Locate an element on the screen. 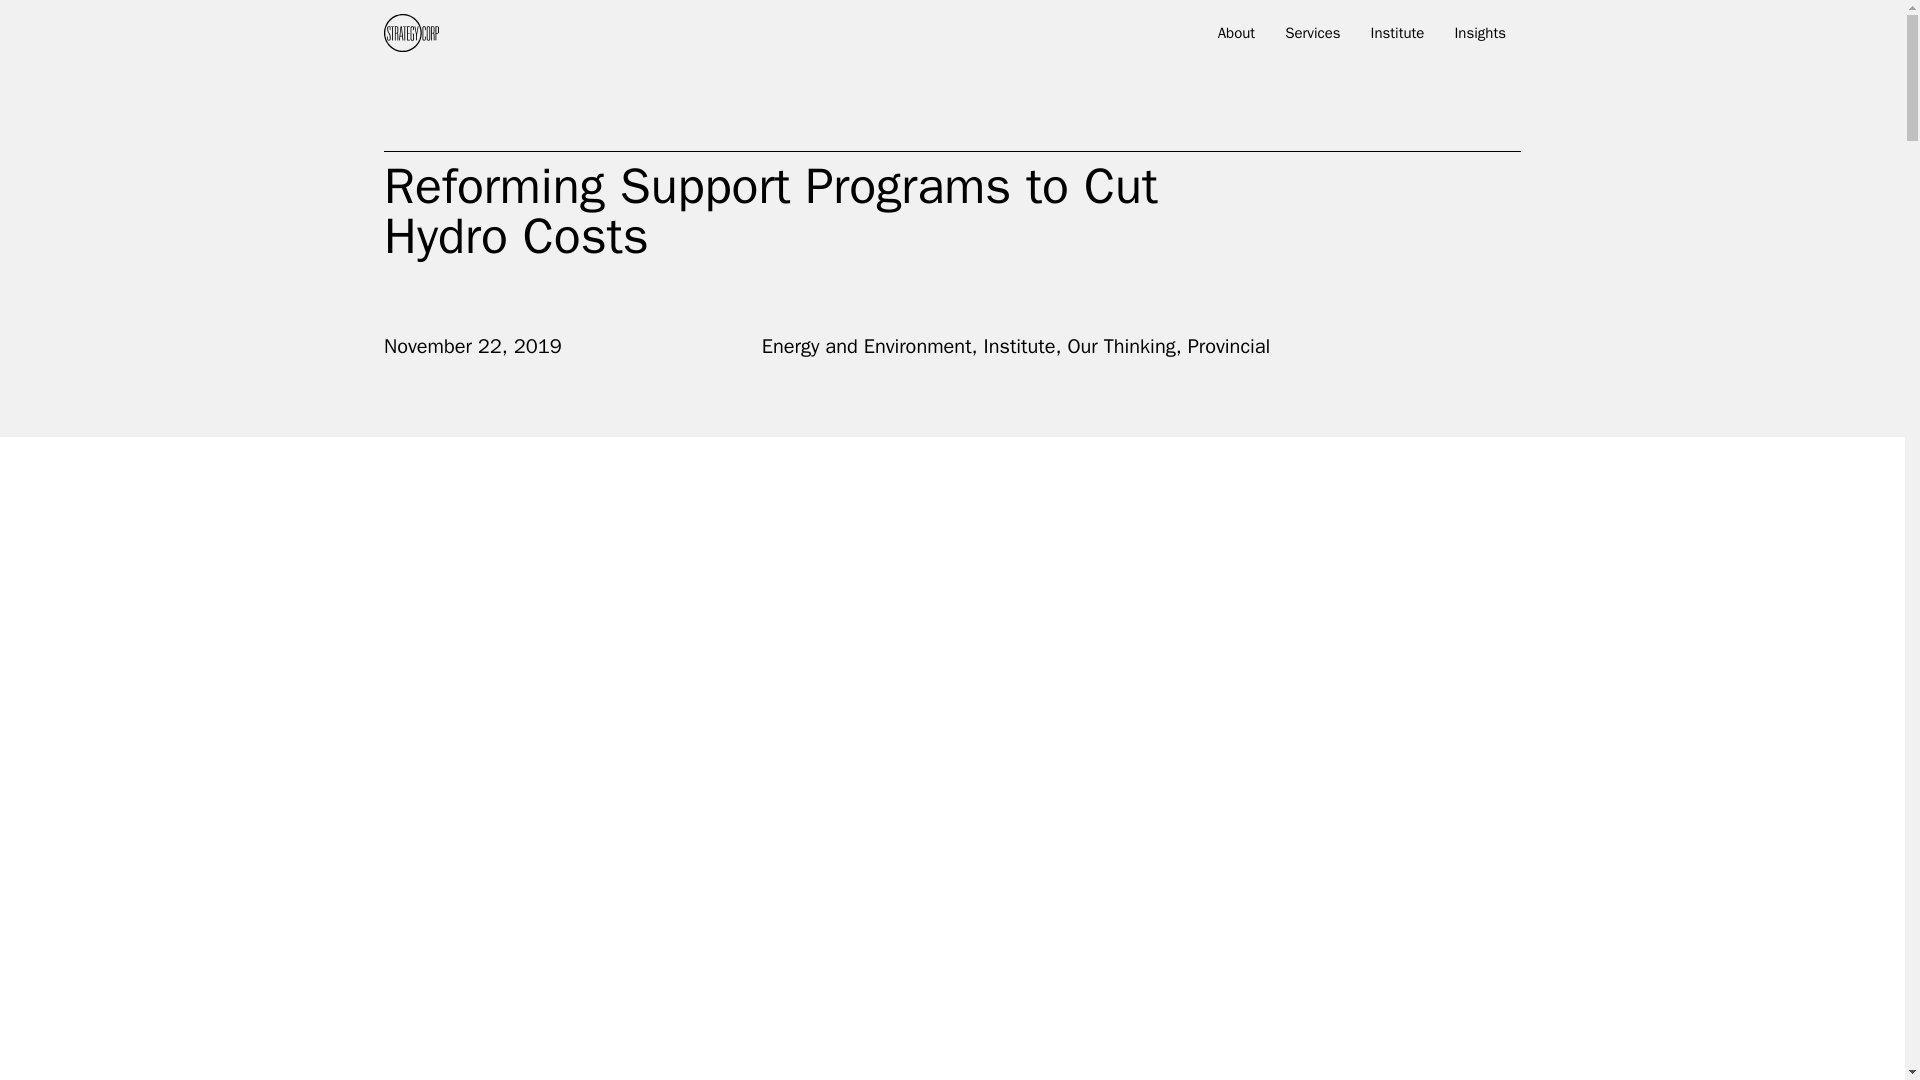 This screenshot has height=1080, width=1920. About is located at coordinates (1236, 37).